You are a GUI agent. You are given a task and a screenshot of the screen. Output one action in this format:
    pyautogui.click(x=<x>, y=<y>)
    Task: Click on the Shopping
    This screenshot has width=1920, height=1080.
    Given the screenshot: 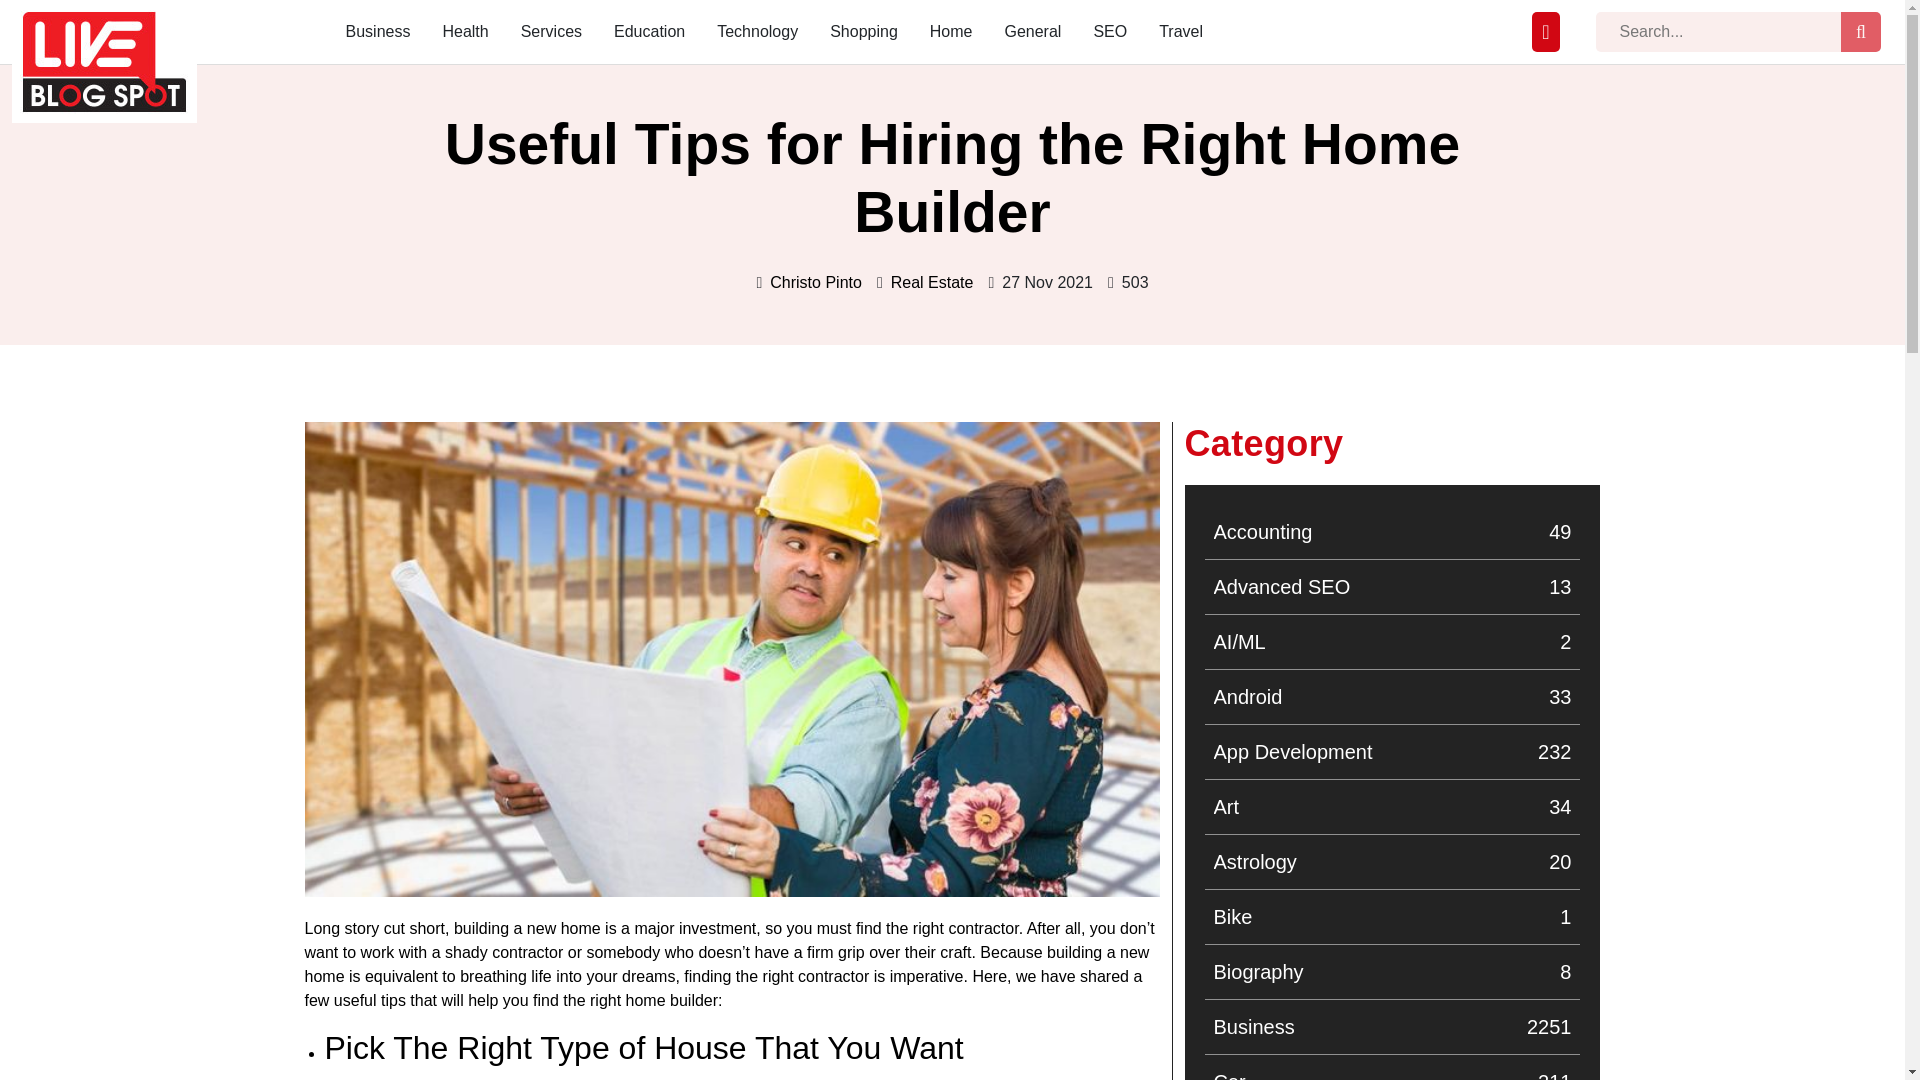 What is the action you would take?
    pyautogui.click(x=1392, y=532)
    